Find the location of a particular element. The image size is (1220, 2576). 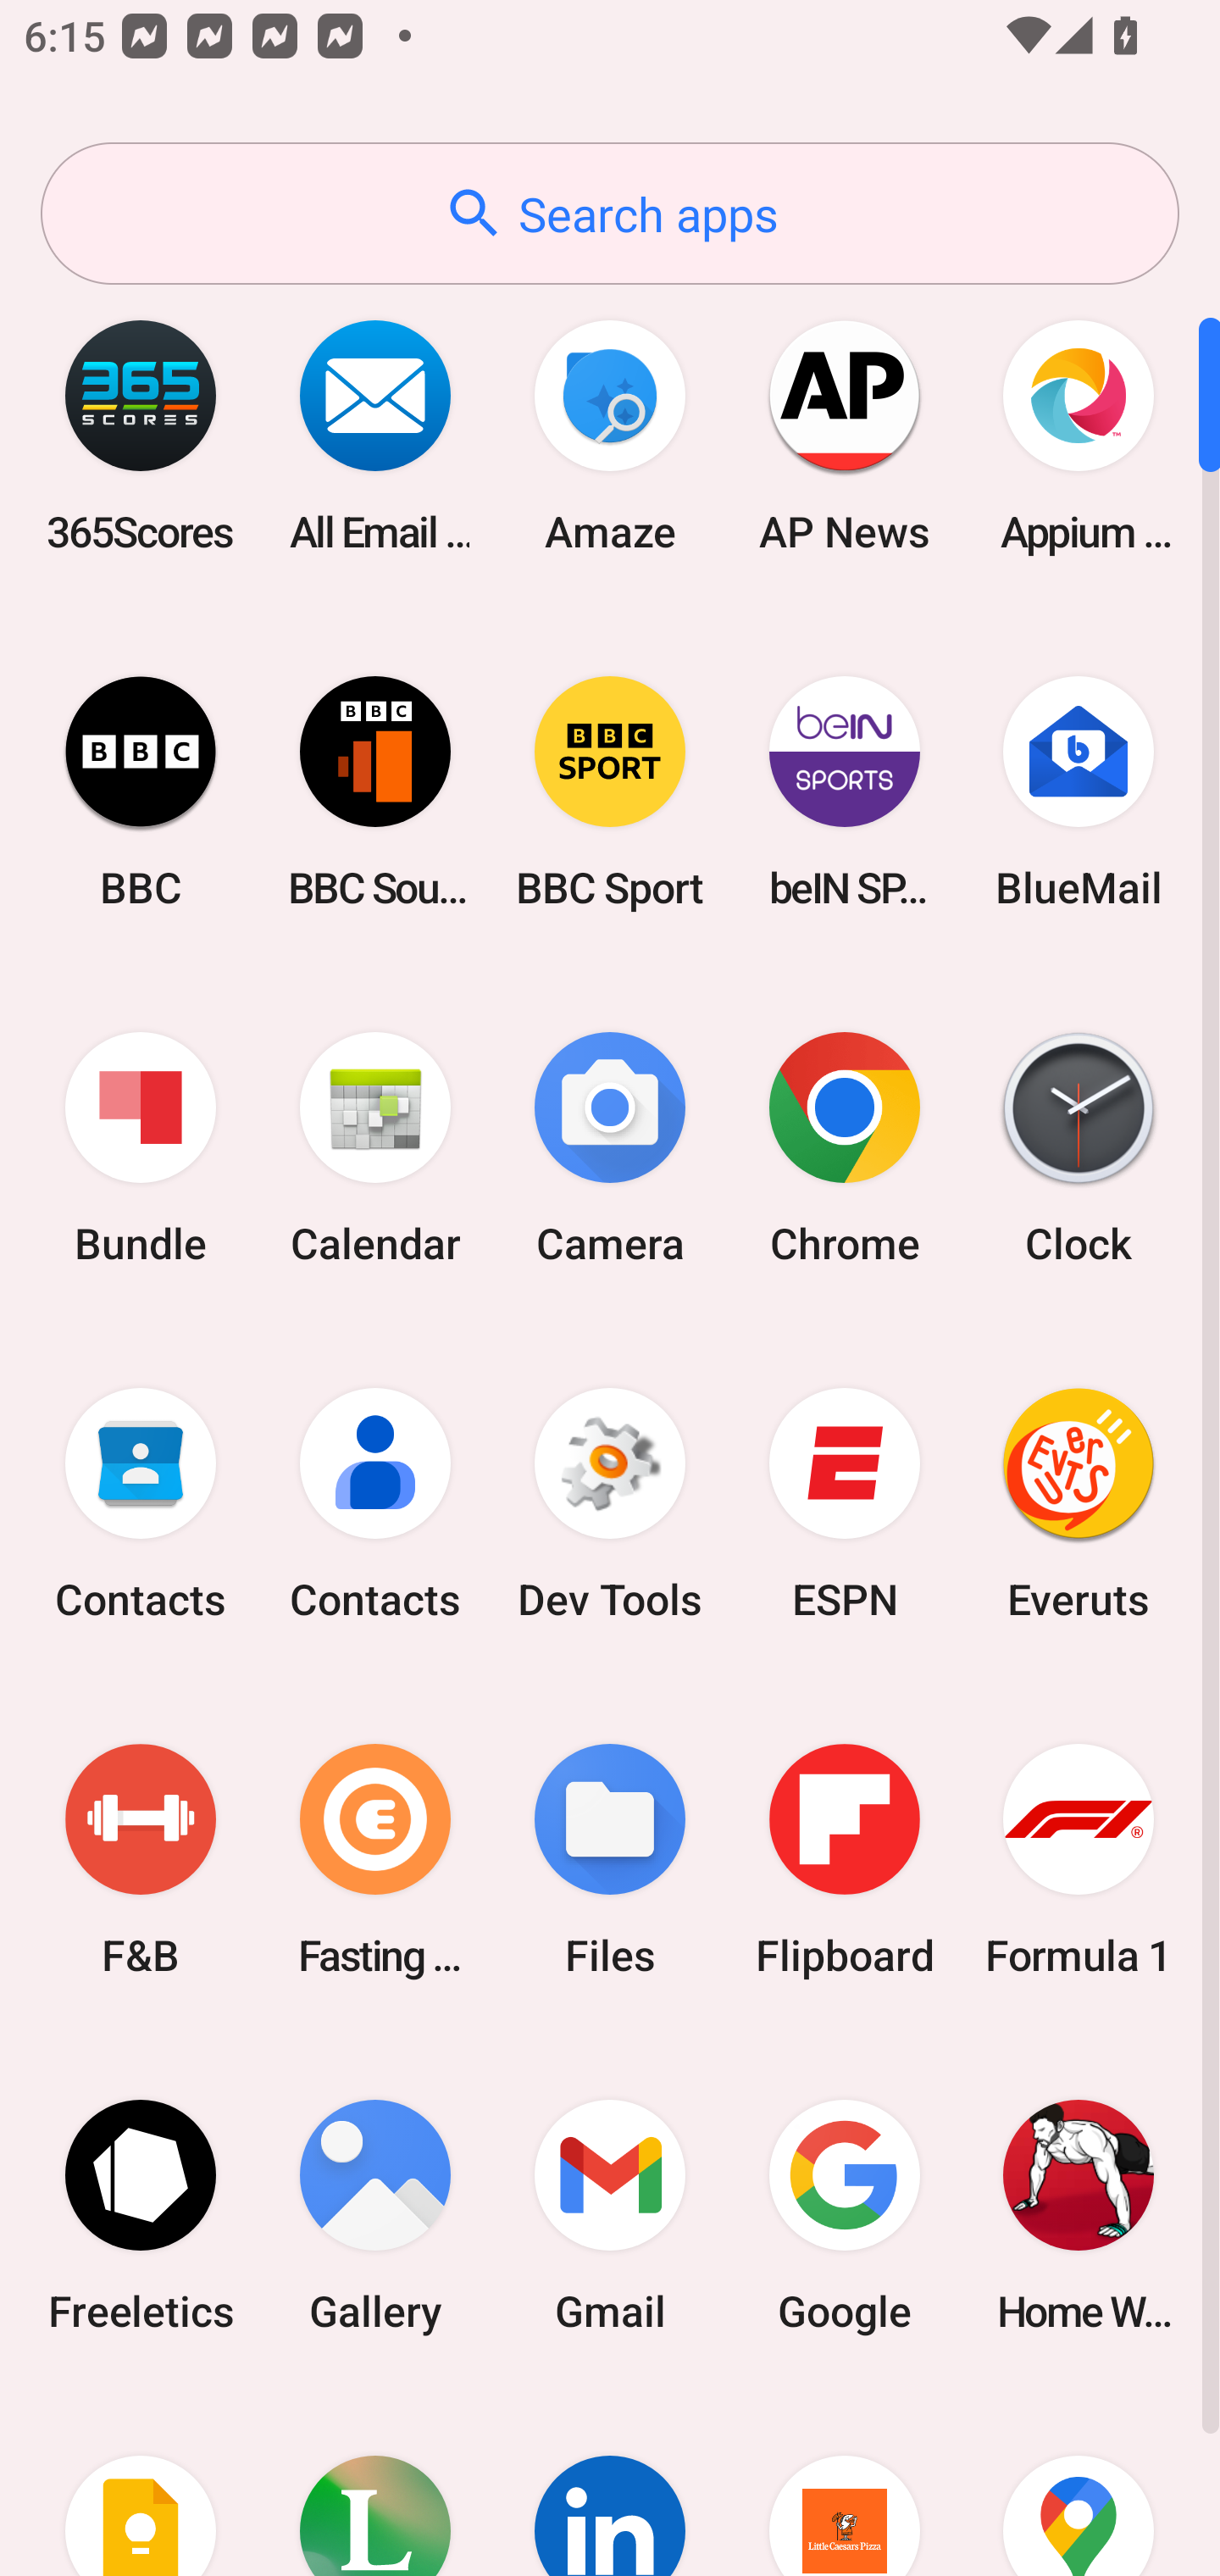

Freeletics is located at coordinates (141, 2215).